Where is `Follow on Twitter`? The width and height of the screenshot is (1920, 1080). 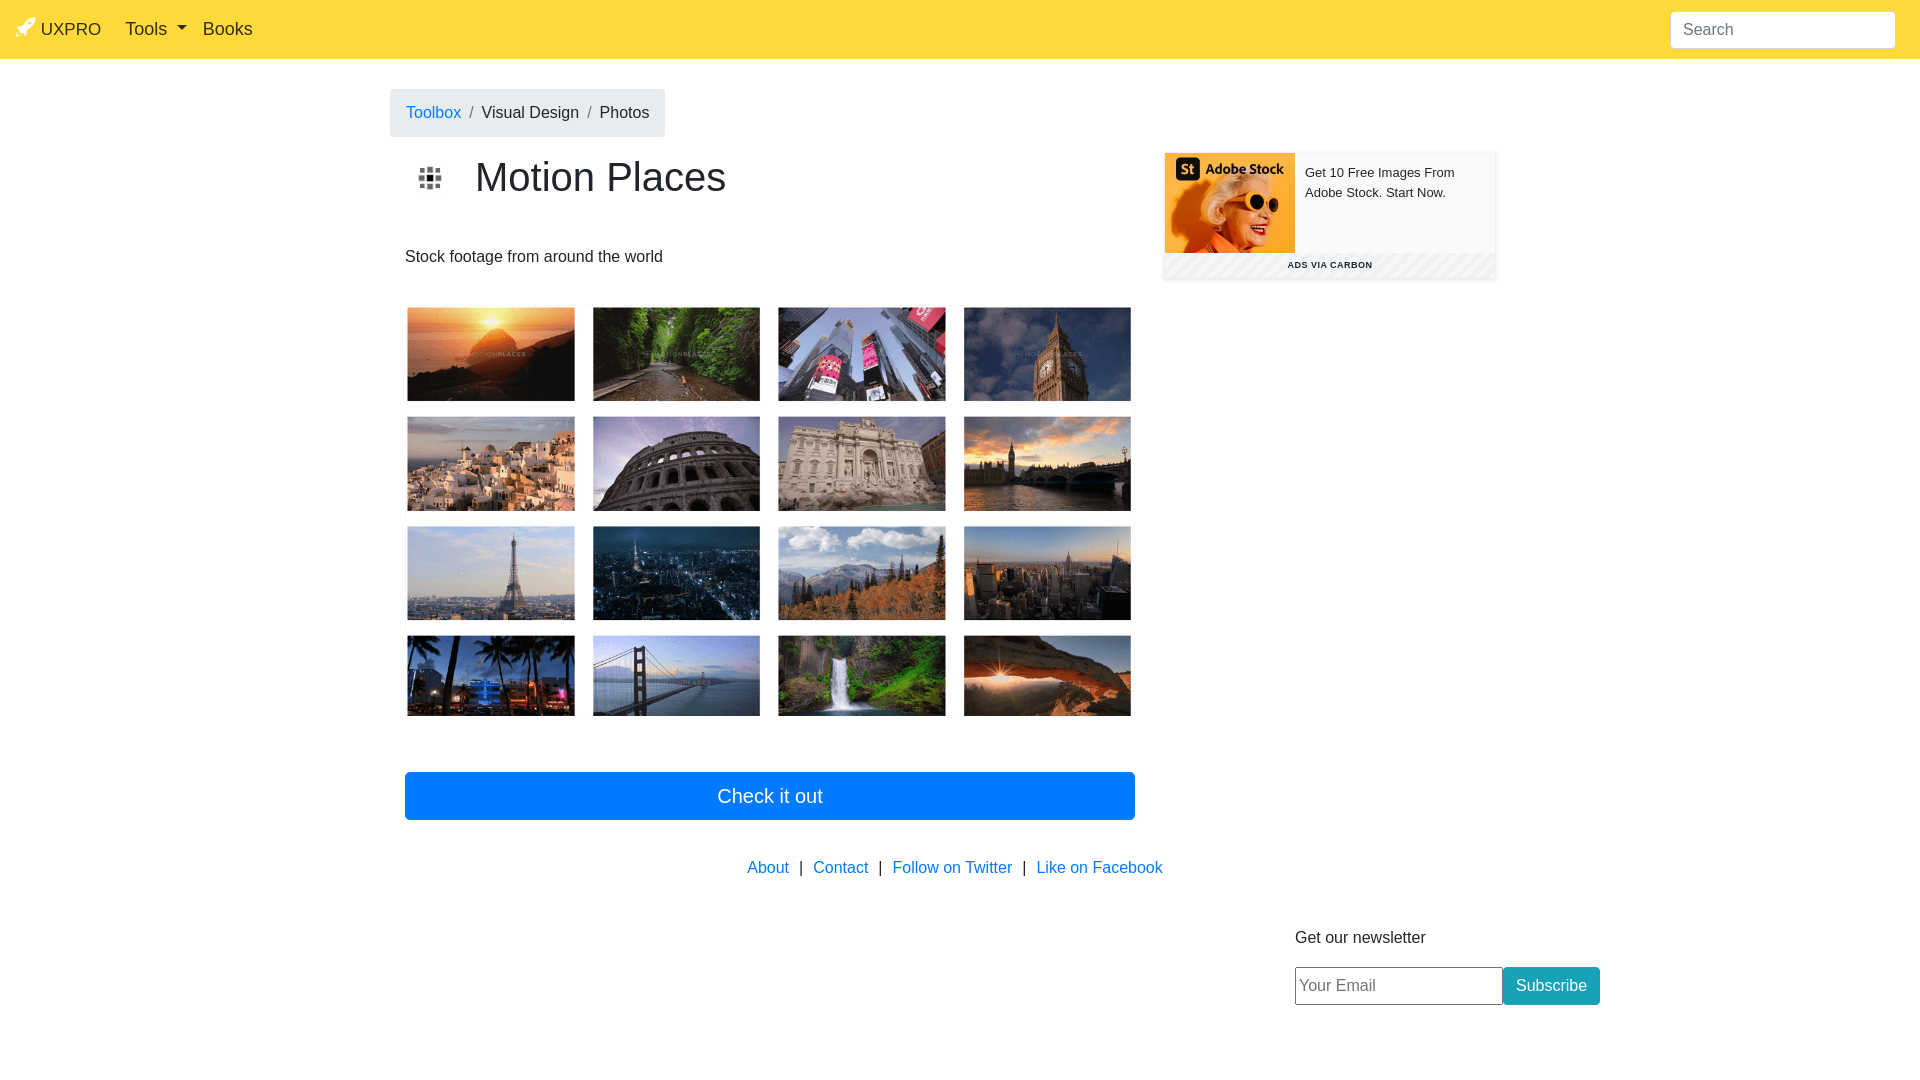
Follow on Twitter is located at coordinates (953, 868).